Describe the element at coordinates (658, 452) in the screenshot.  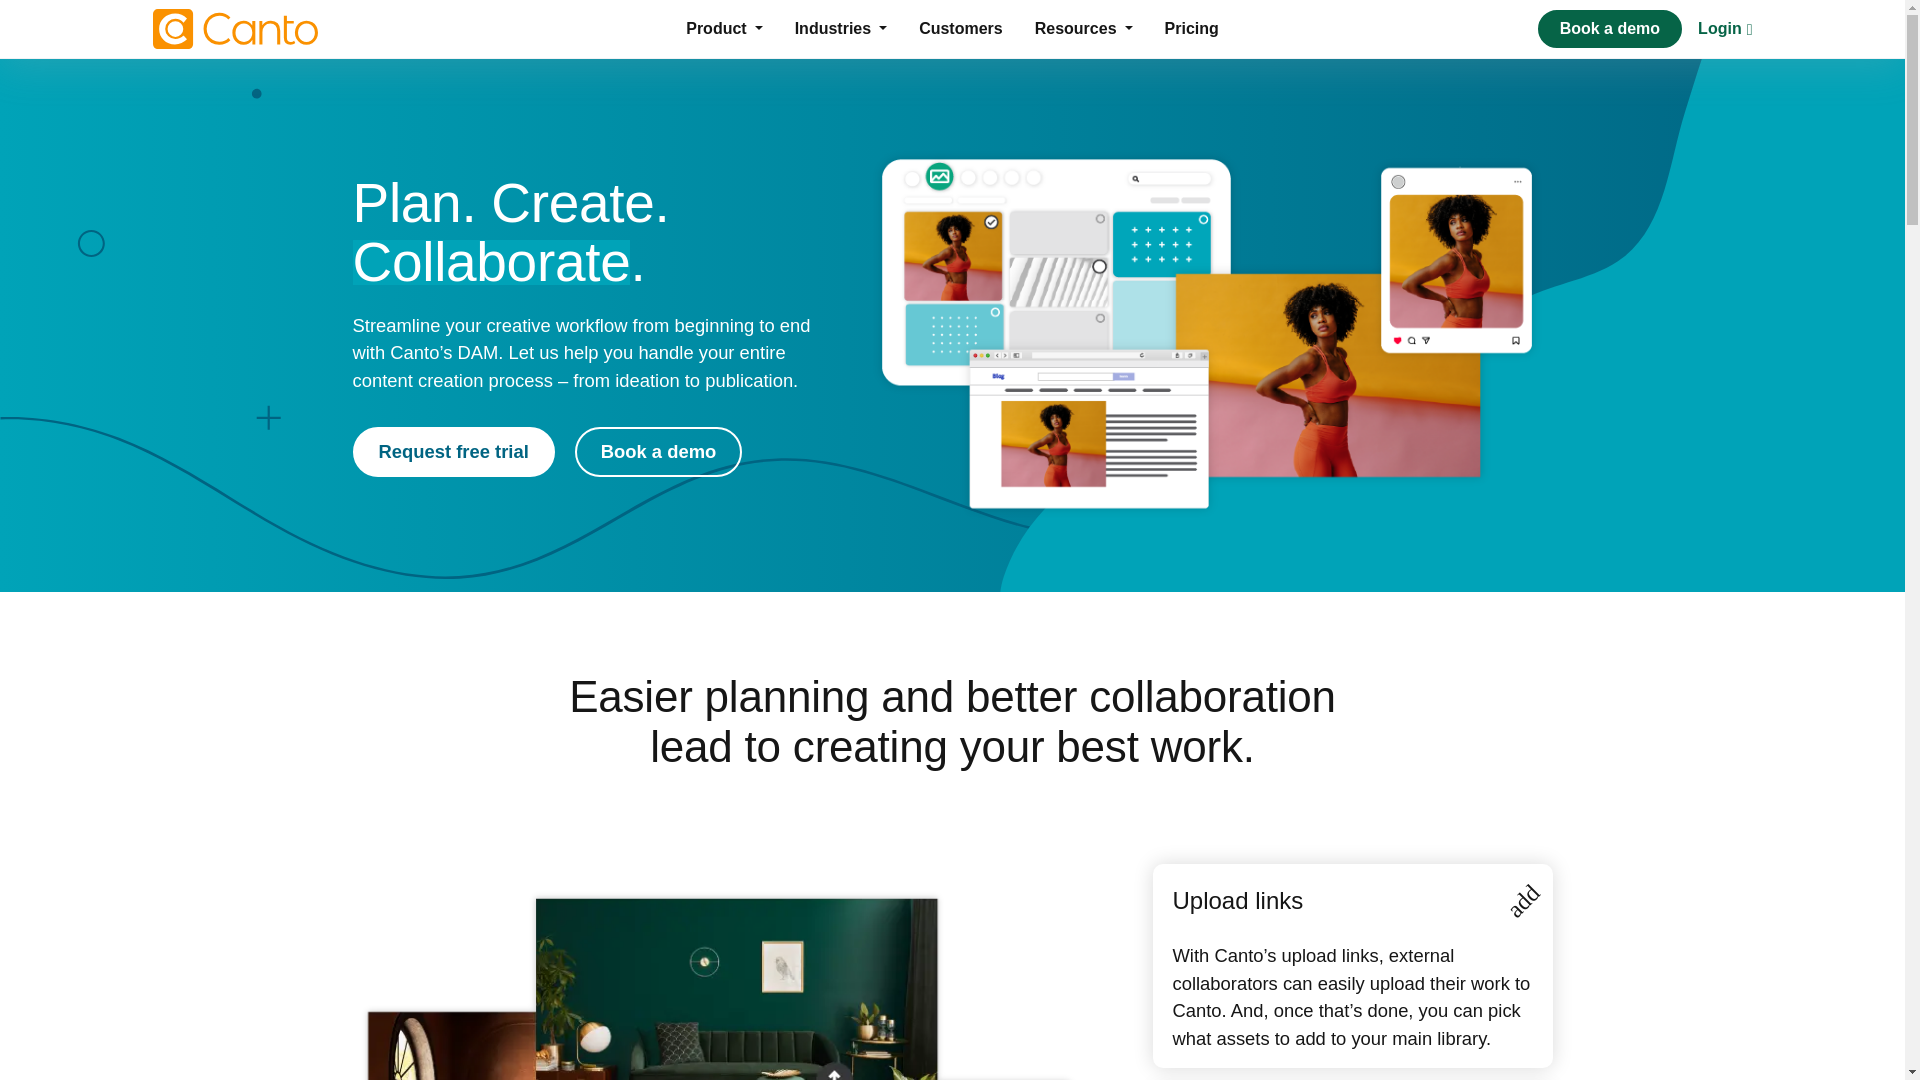
I see `Book a demo` at that location.